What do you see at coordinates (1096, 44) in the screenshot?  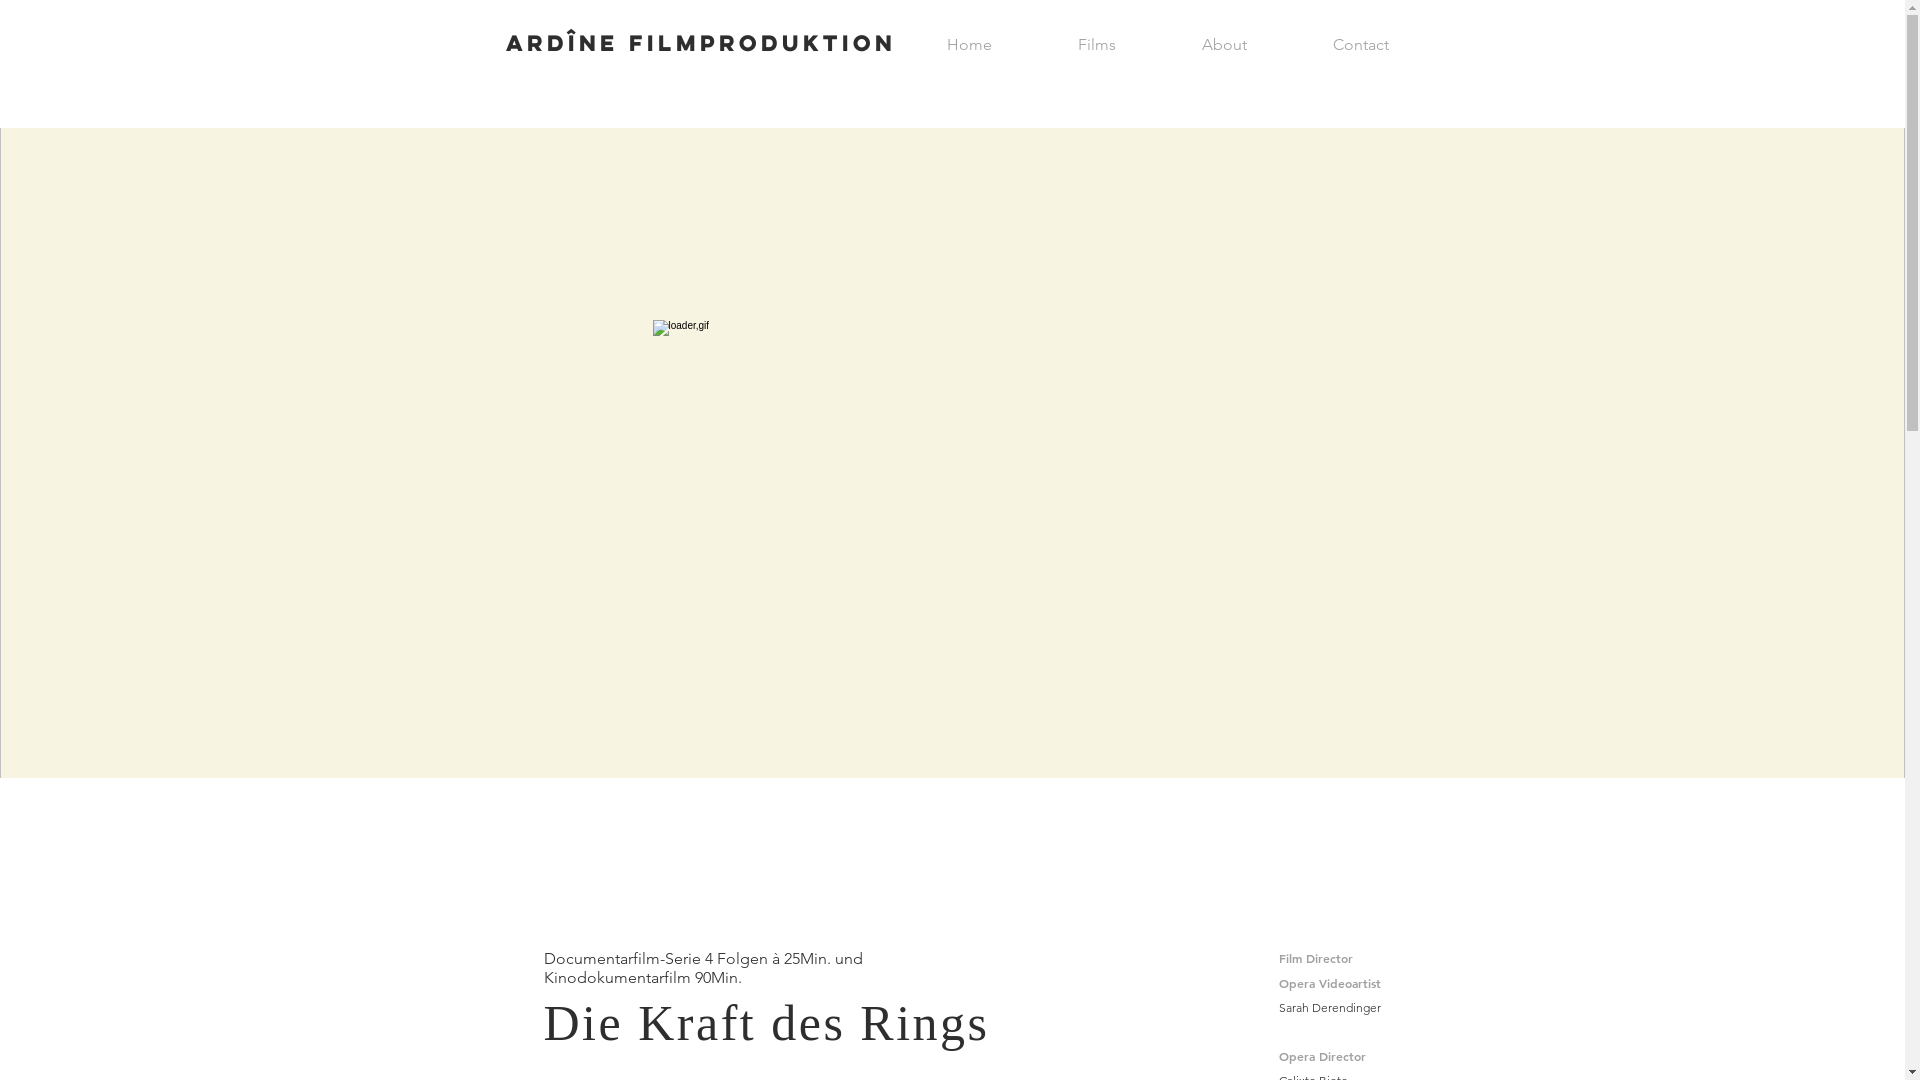 I see `Films` at bounding box center [1096, 44].